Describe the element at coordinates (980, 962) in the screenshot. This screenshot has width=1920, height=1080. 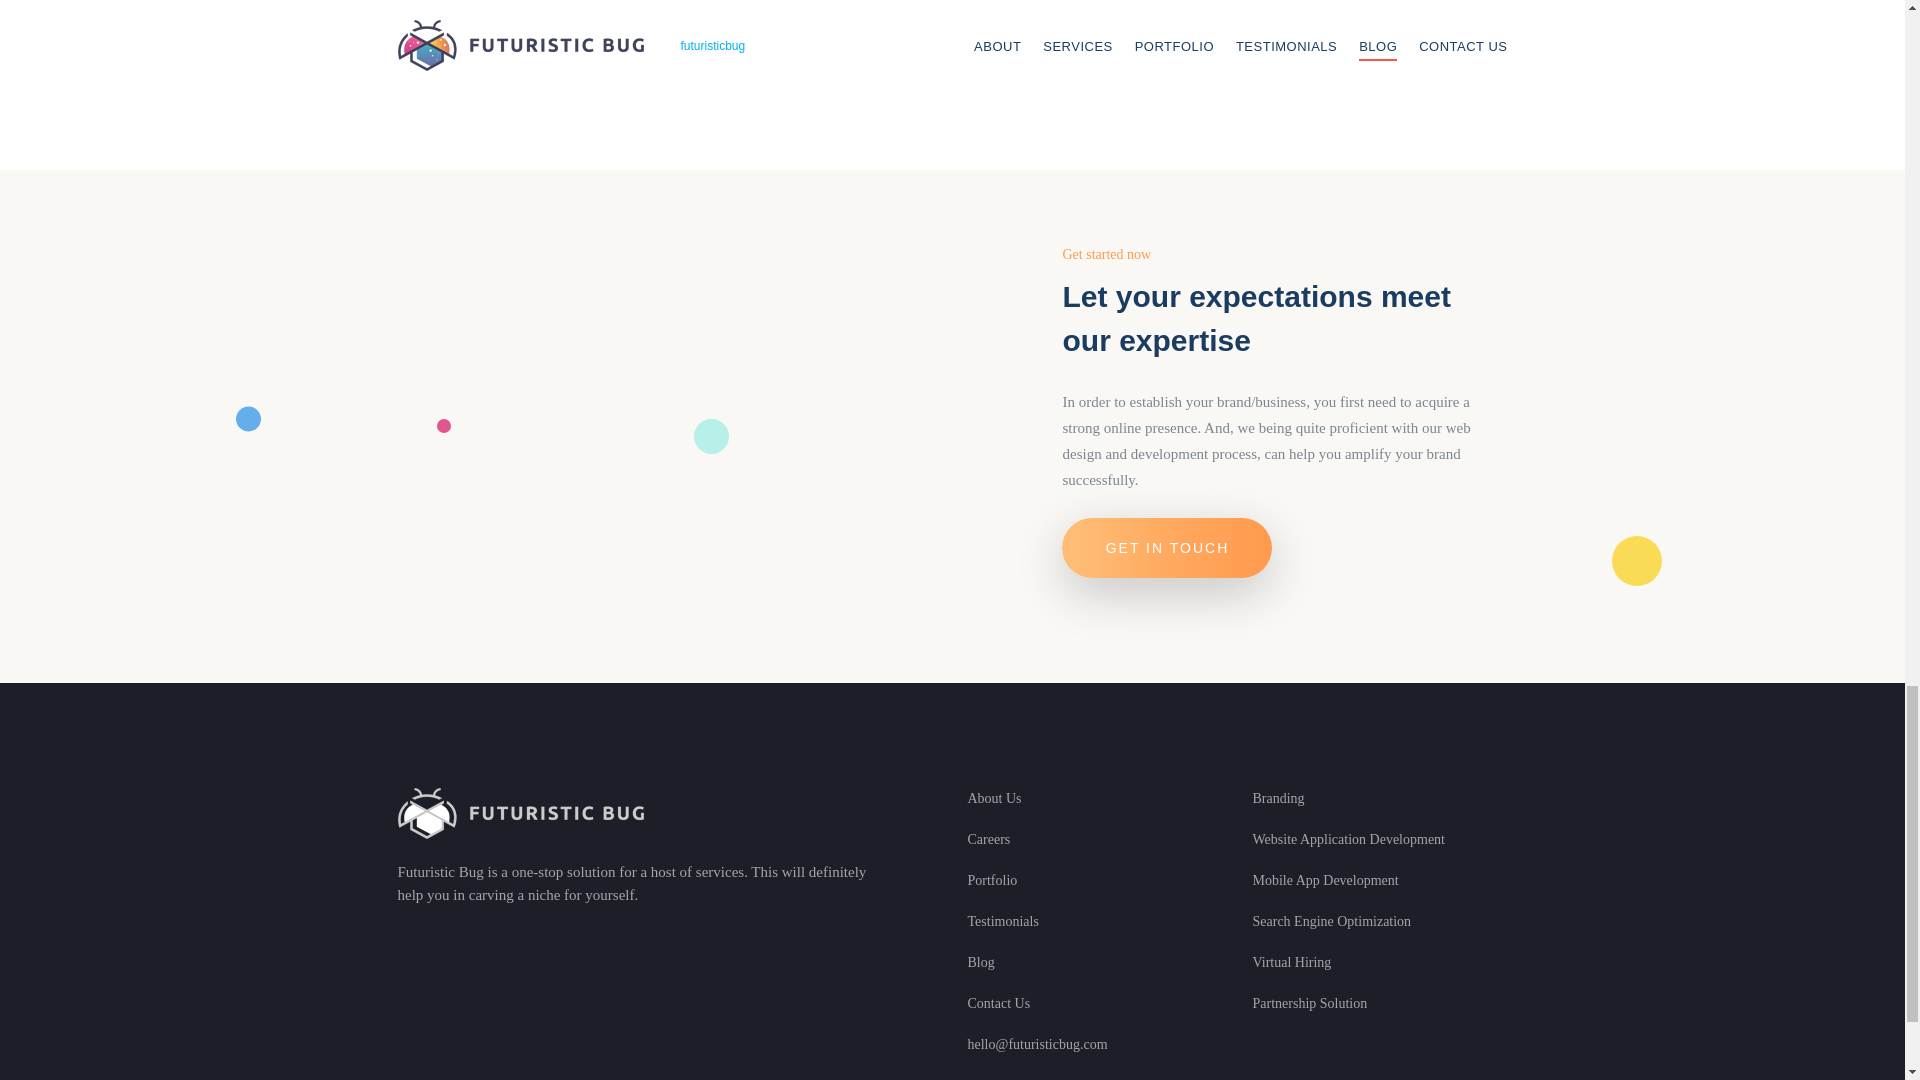
I see `Blog` at that location.